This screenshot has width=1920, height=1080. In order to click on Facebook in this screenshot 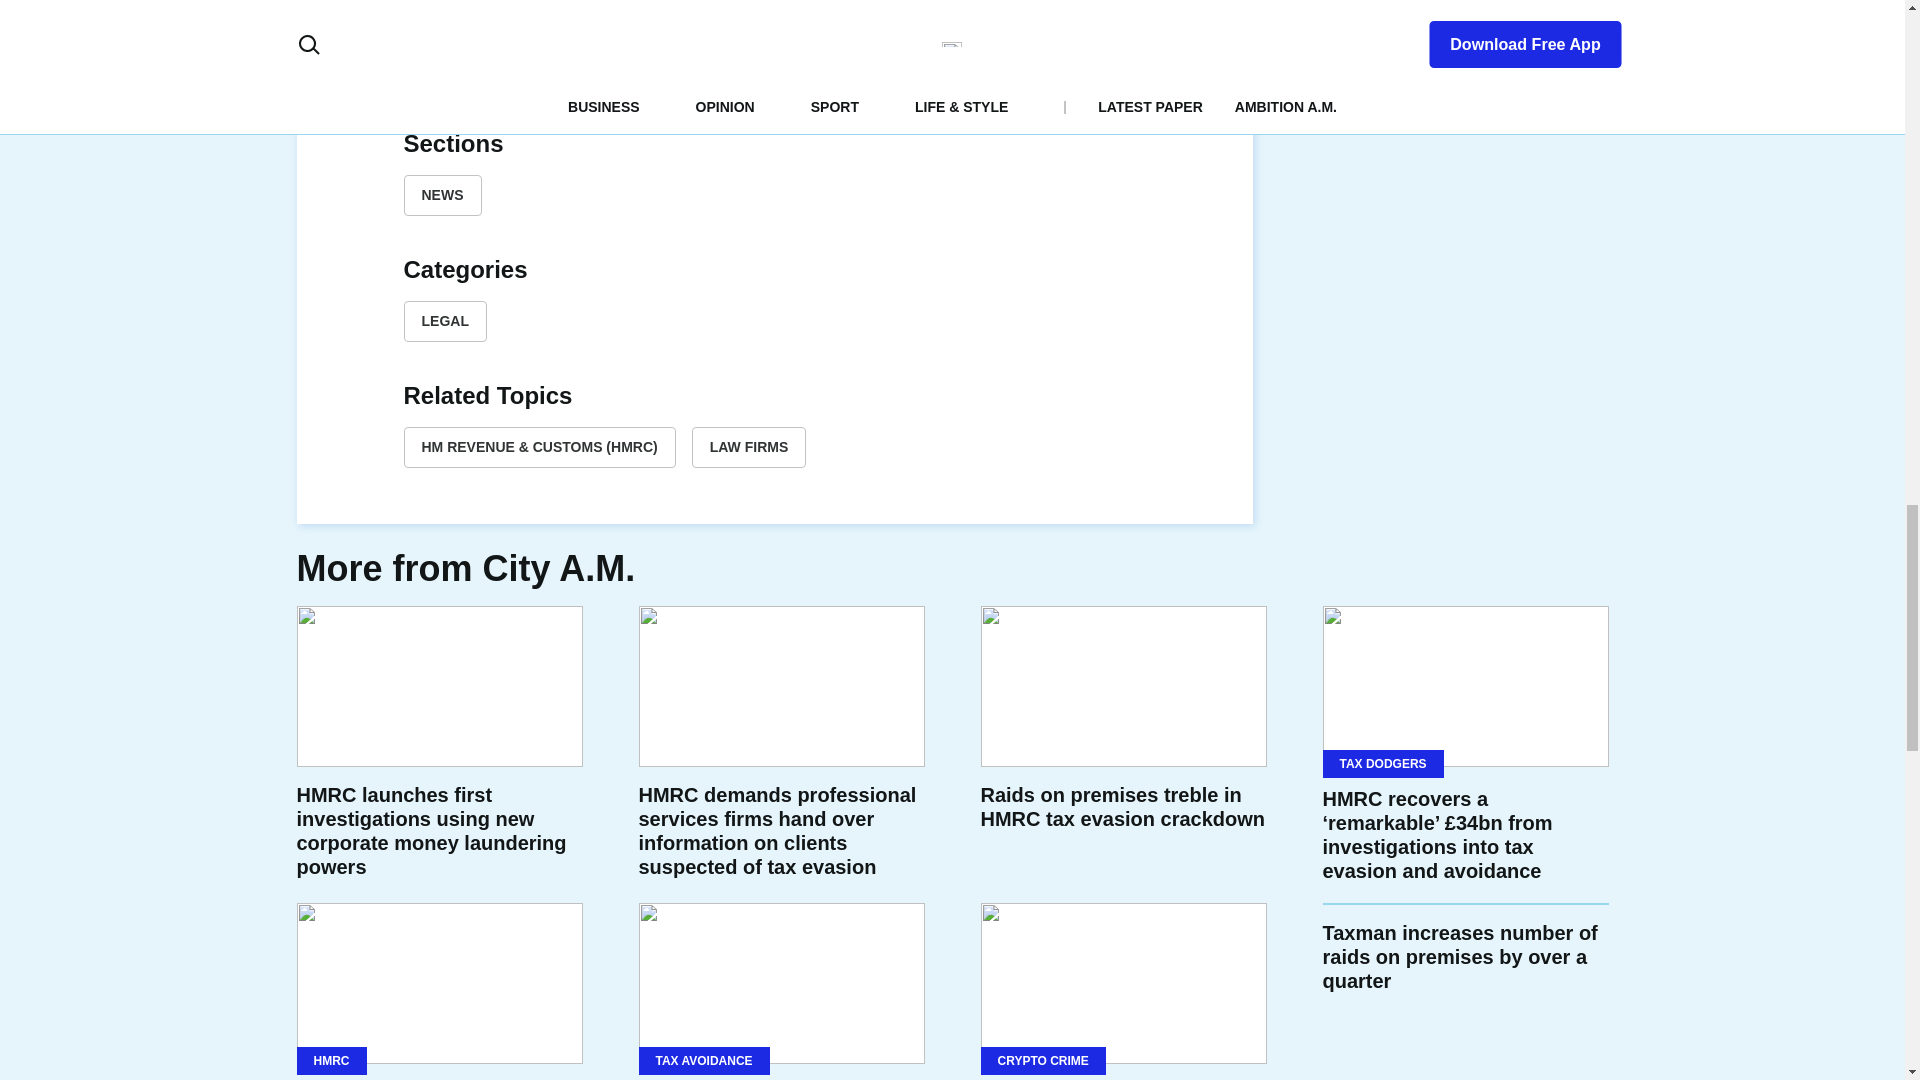, I will do `click(678, 78)`.